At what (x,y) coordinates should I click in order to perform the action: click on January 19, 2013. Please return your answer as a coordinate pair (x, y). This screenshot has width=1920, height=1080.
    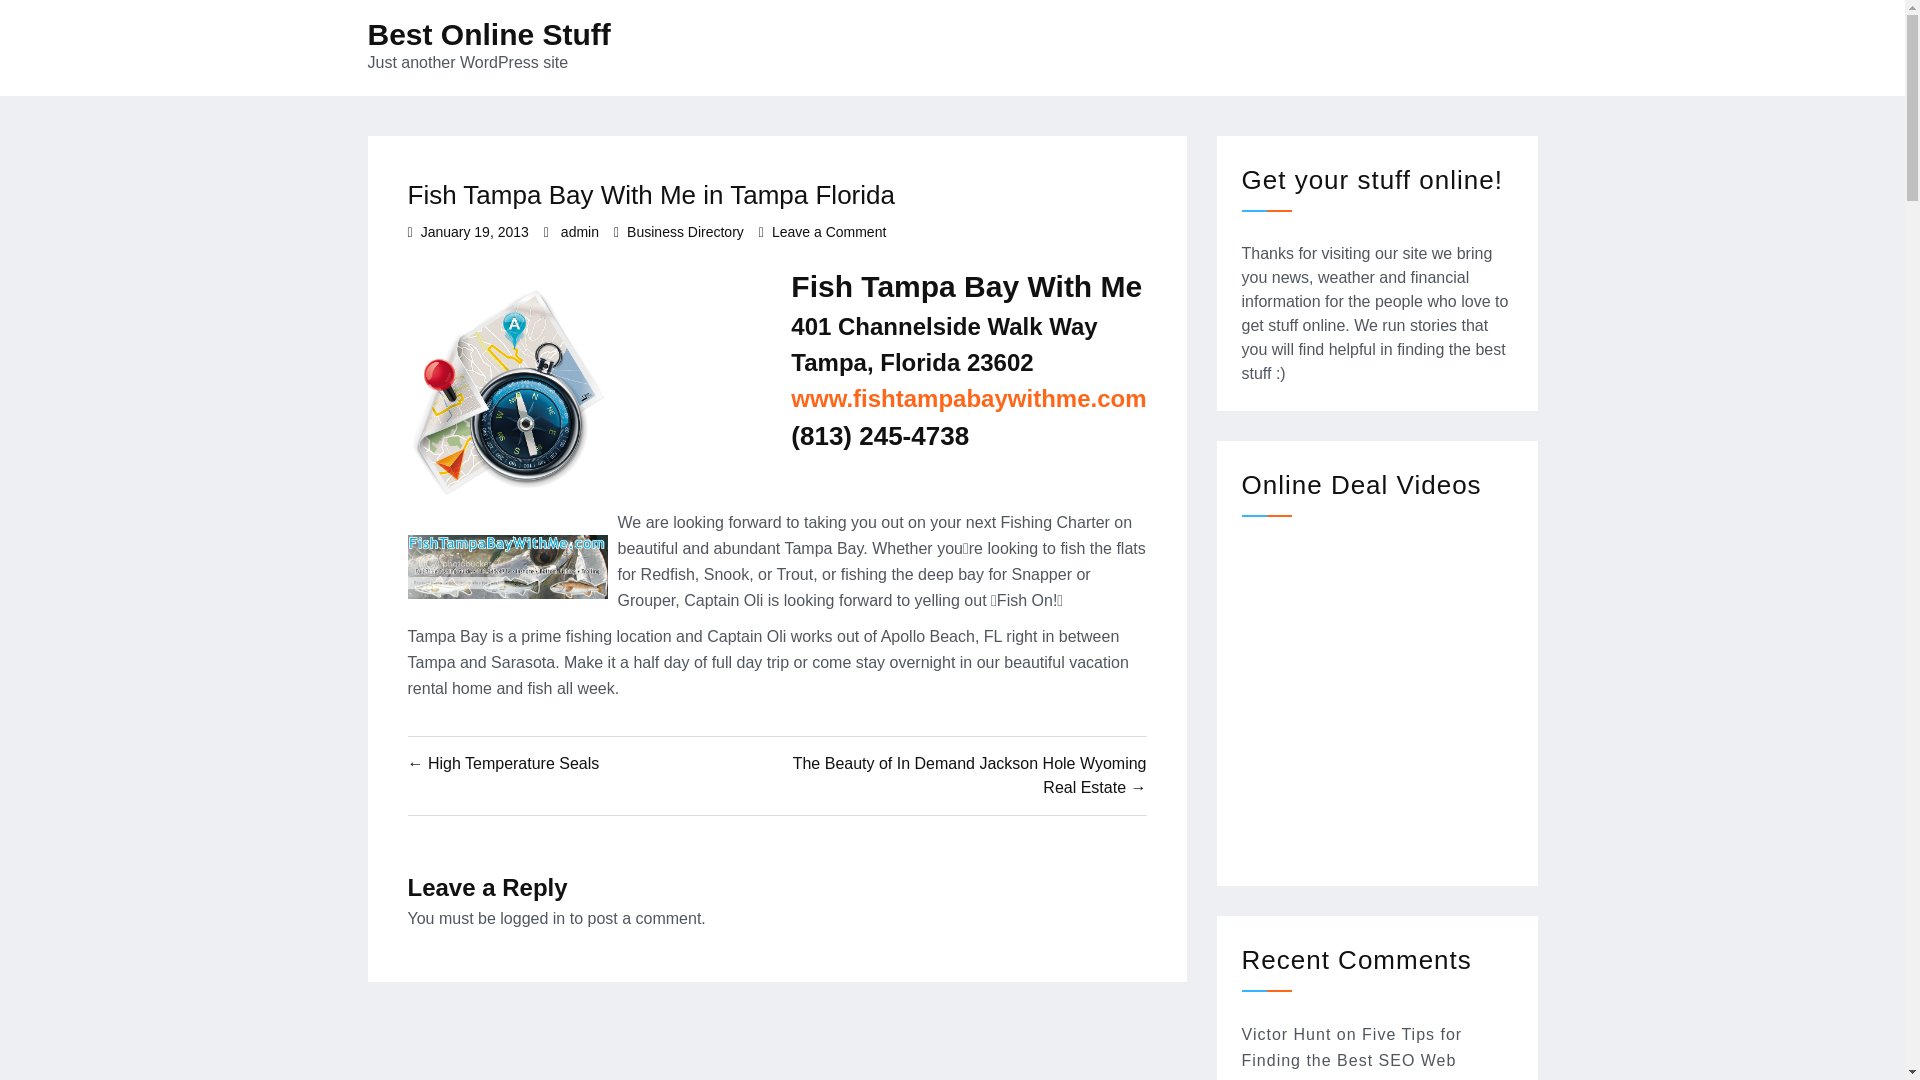
    Looking at the image, I should click on (474, 231).